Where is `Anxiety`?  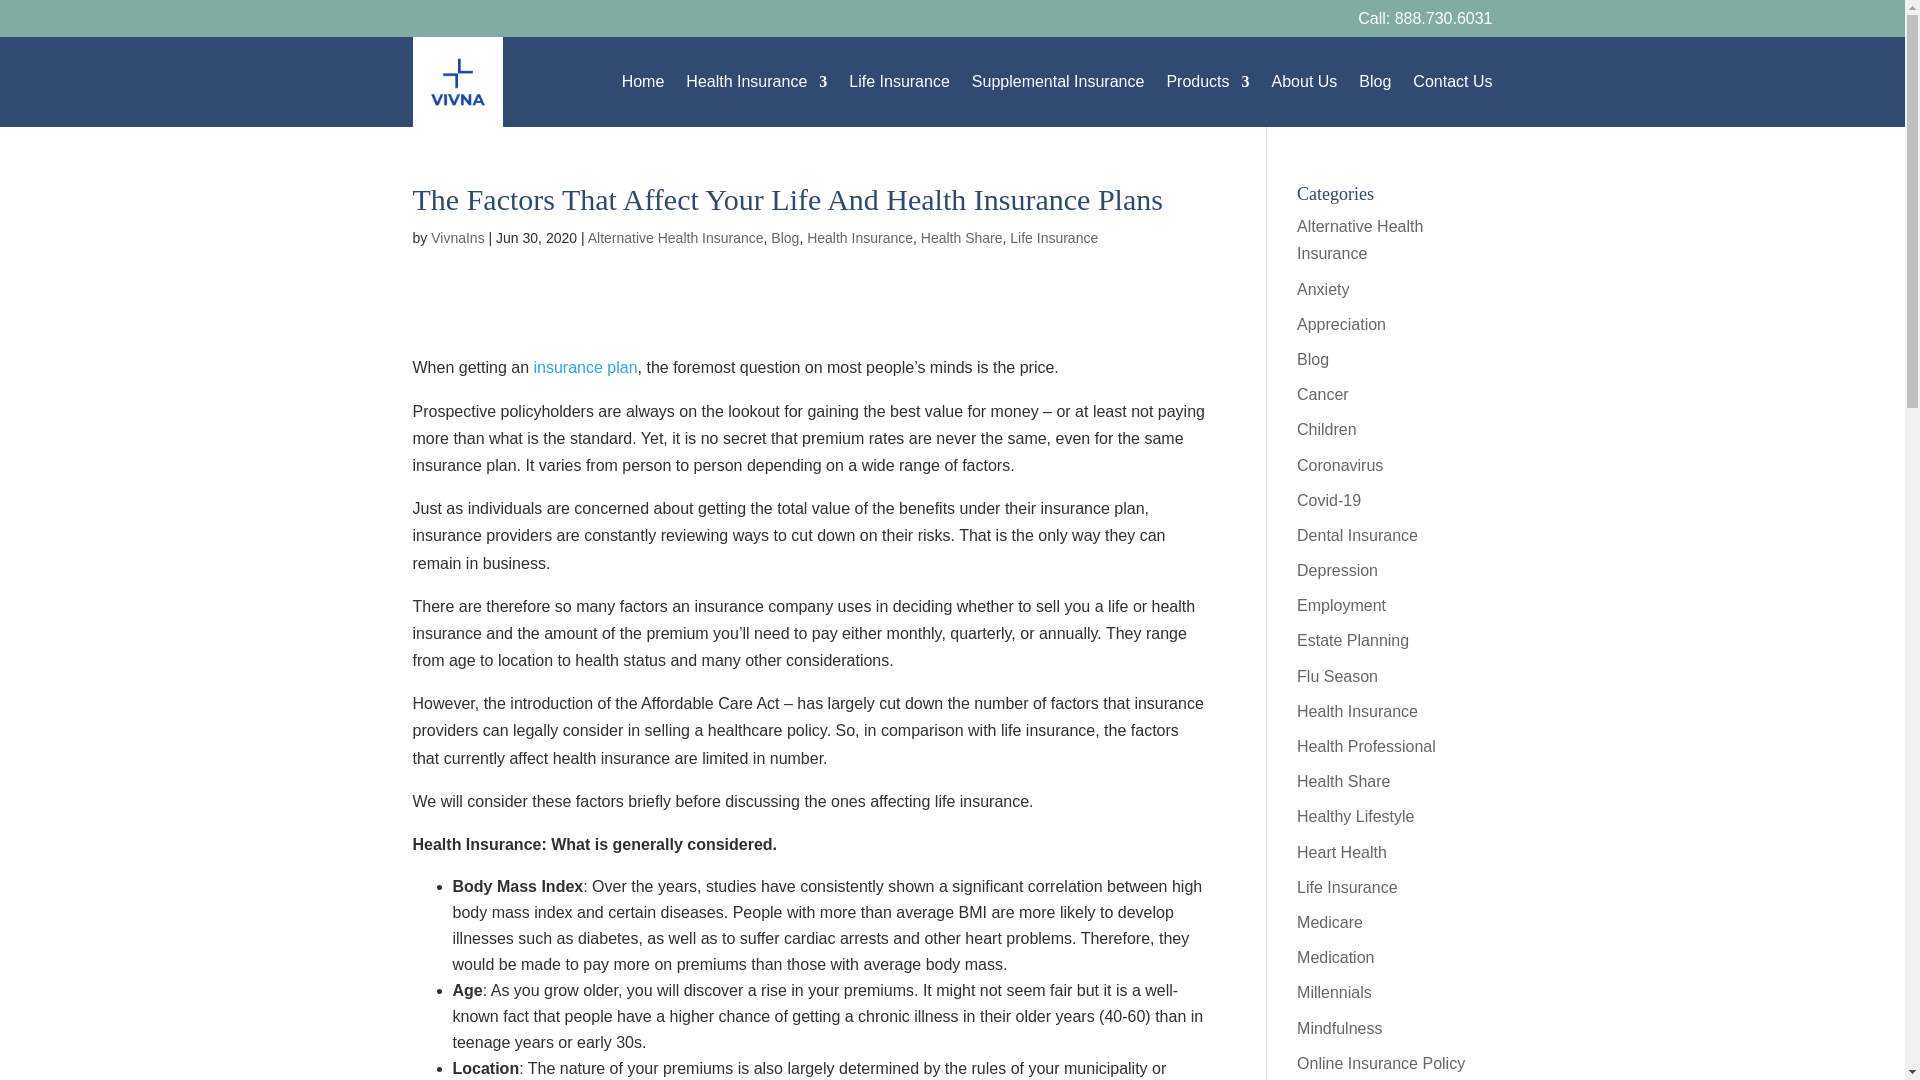
Anxiety is located at coordinates (1323, 289).